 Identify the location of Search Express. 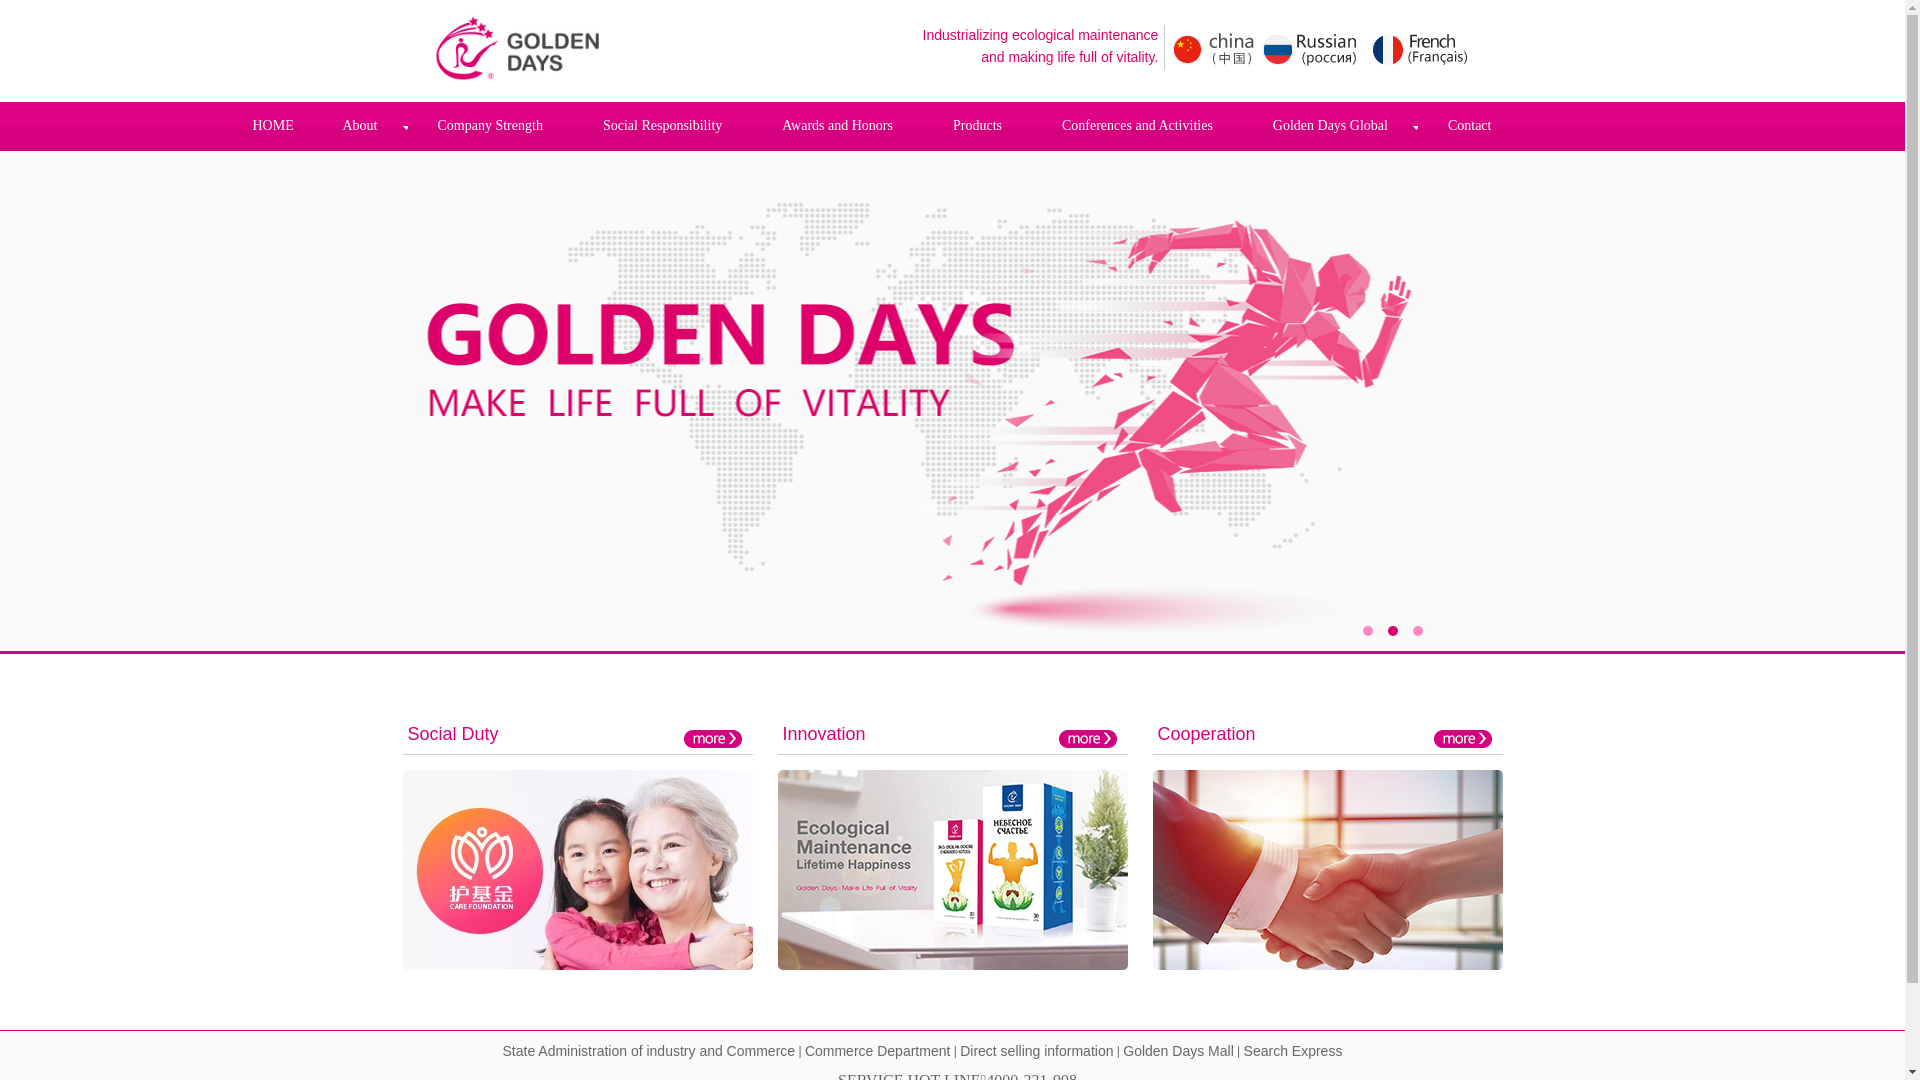
(1294, 1052).